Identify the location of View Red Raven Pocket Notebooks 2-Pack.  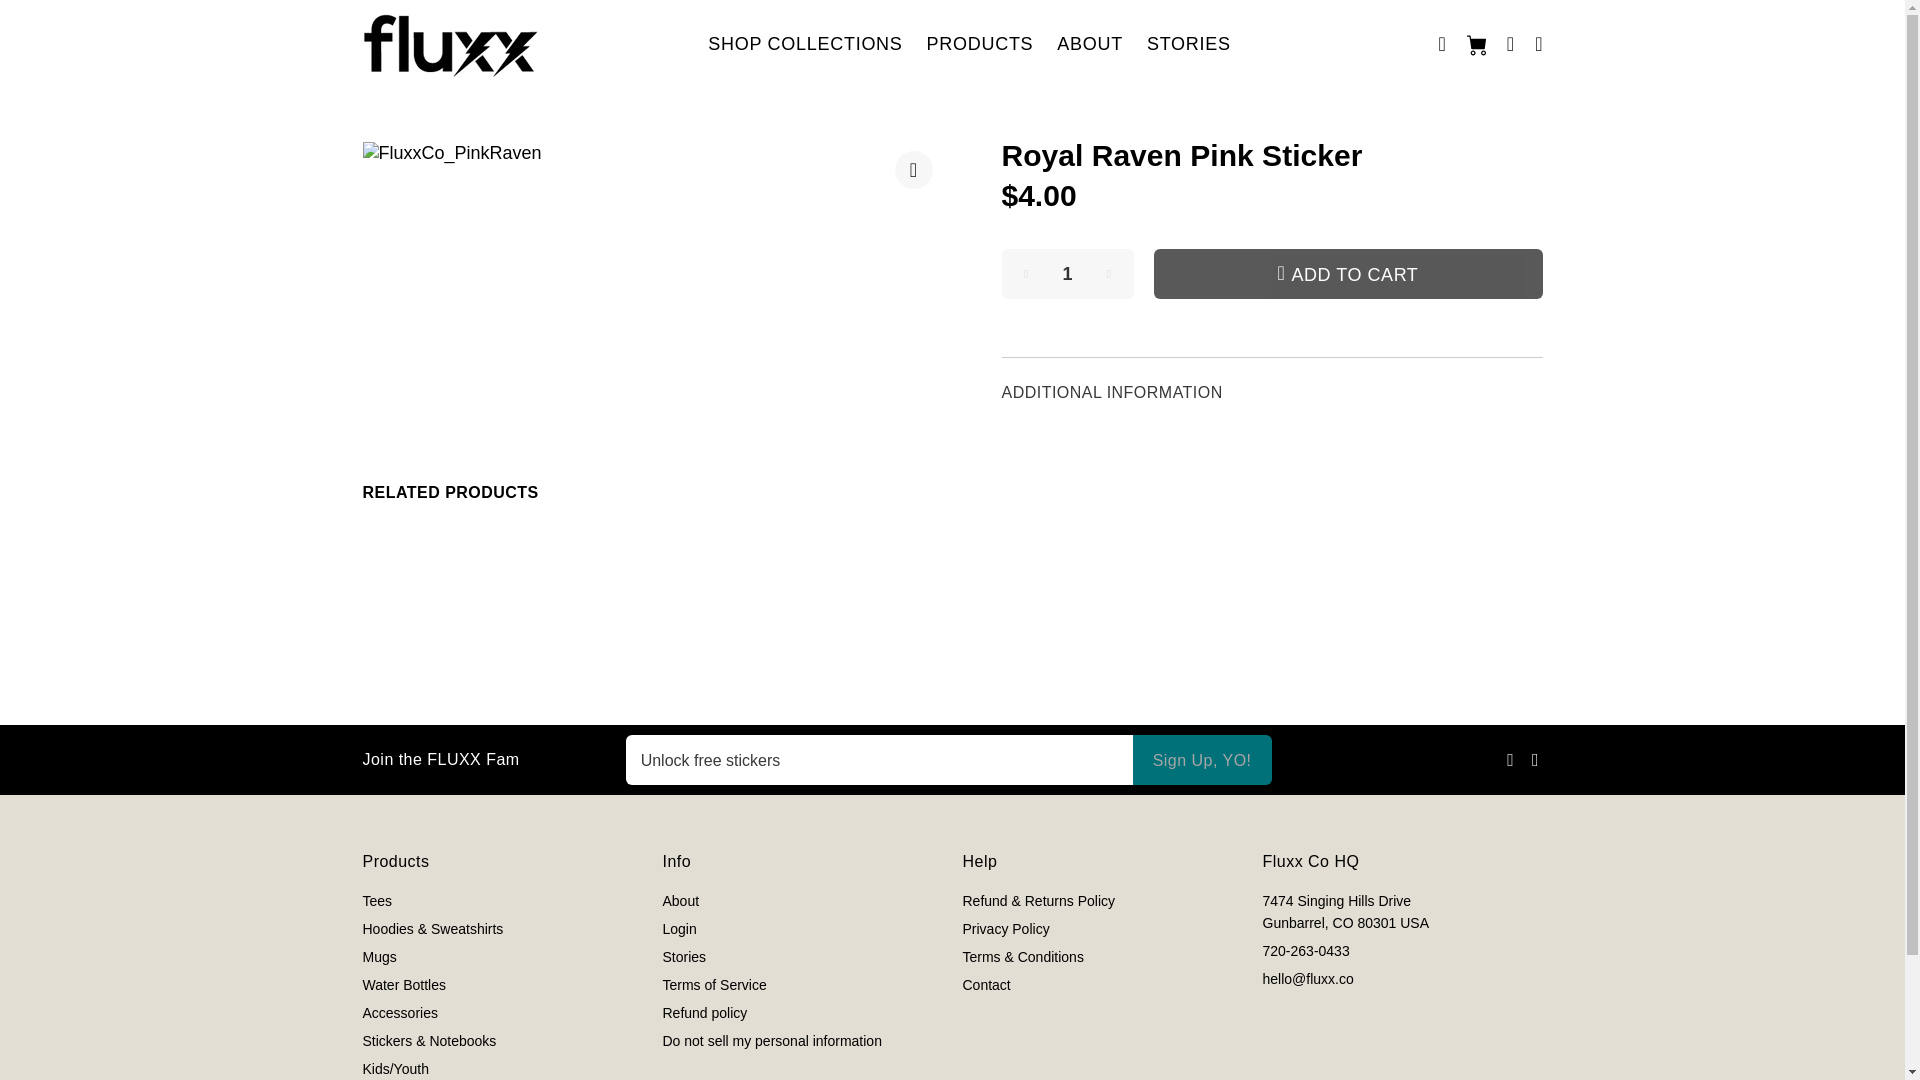
(502, 568).